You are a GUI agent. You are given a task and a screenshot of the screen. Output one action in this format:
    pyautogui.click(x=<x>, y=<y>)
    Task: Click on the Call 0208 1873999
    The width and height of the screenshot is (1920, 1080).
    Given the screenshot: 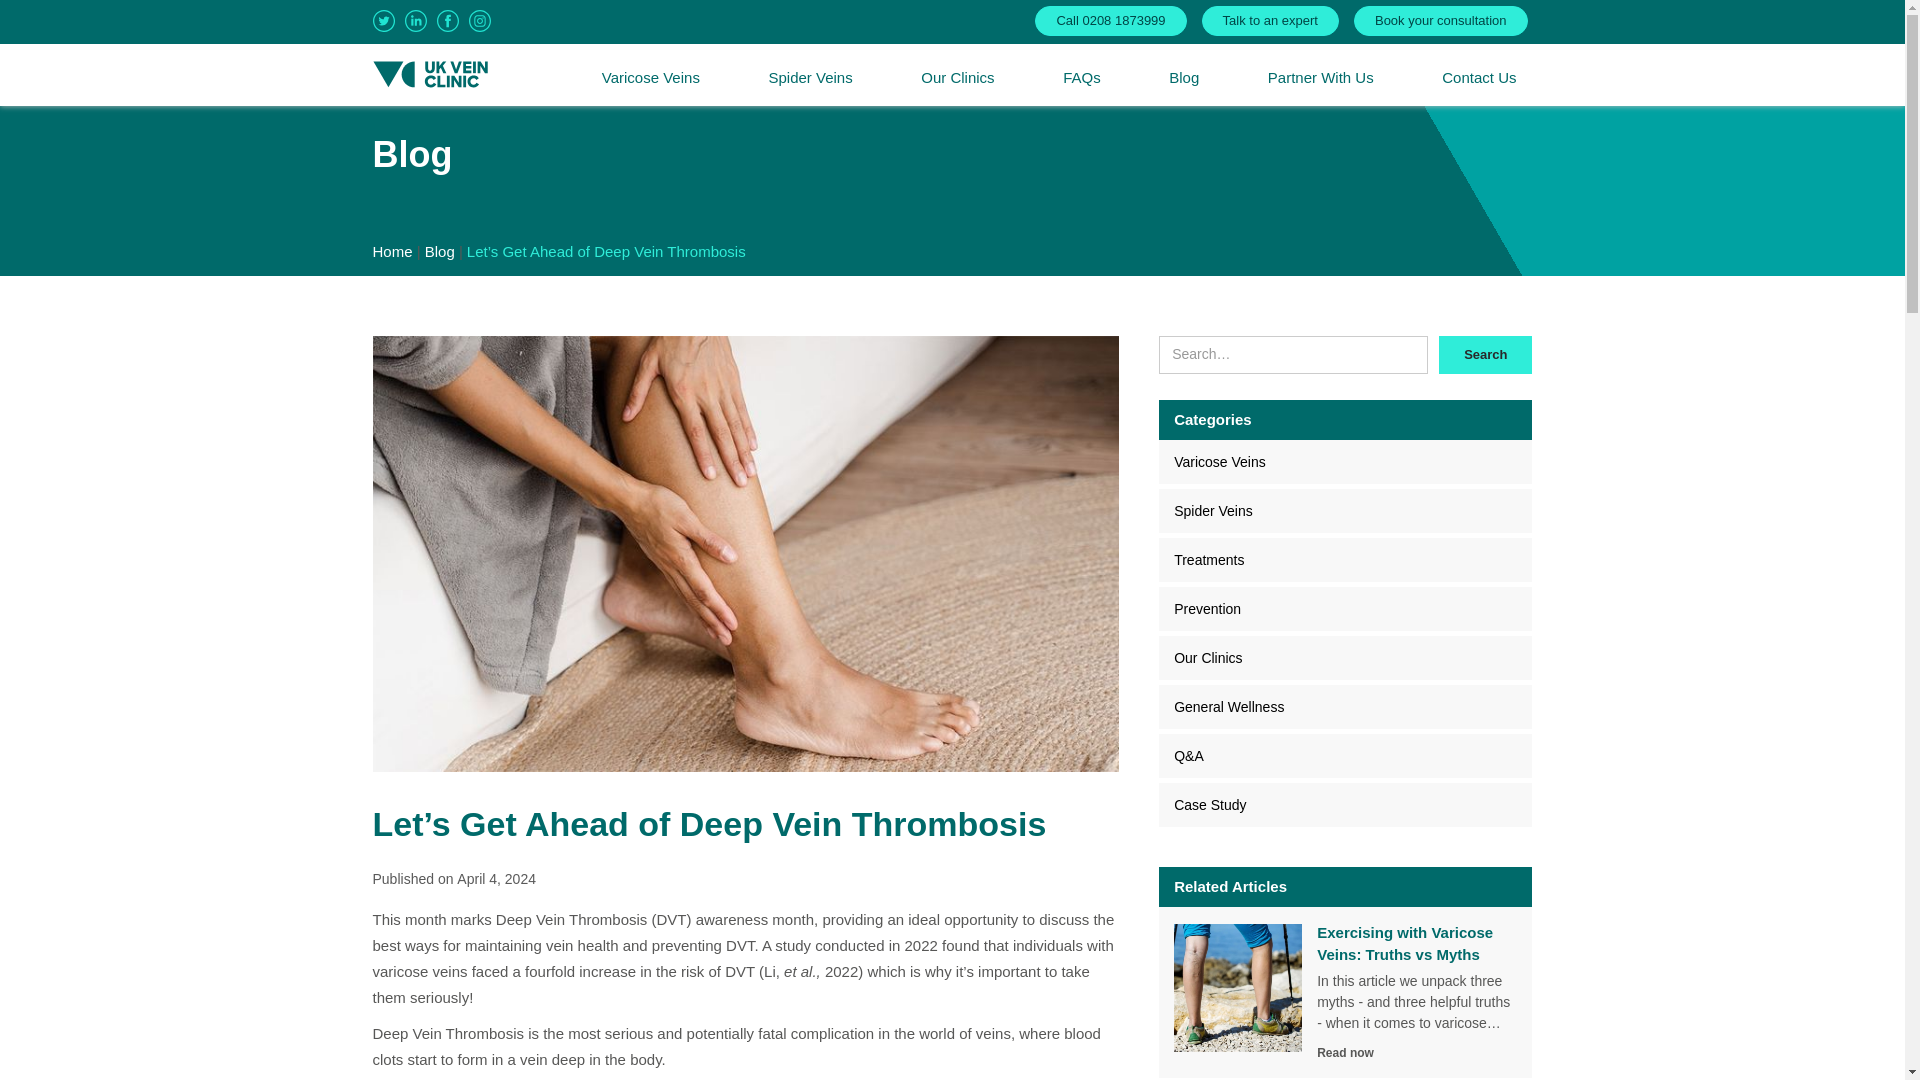 What is the action you would take?
    pyautogui.click(x=1110, y=20)
    